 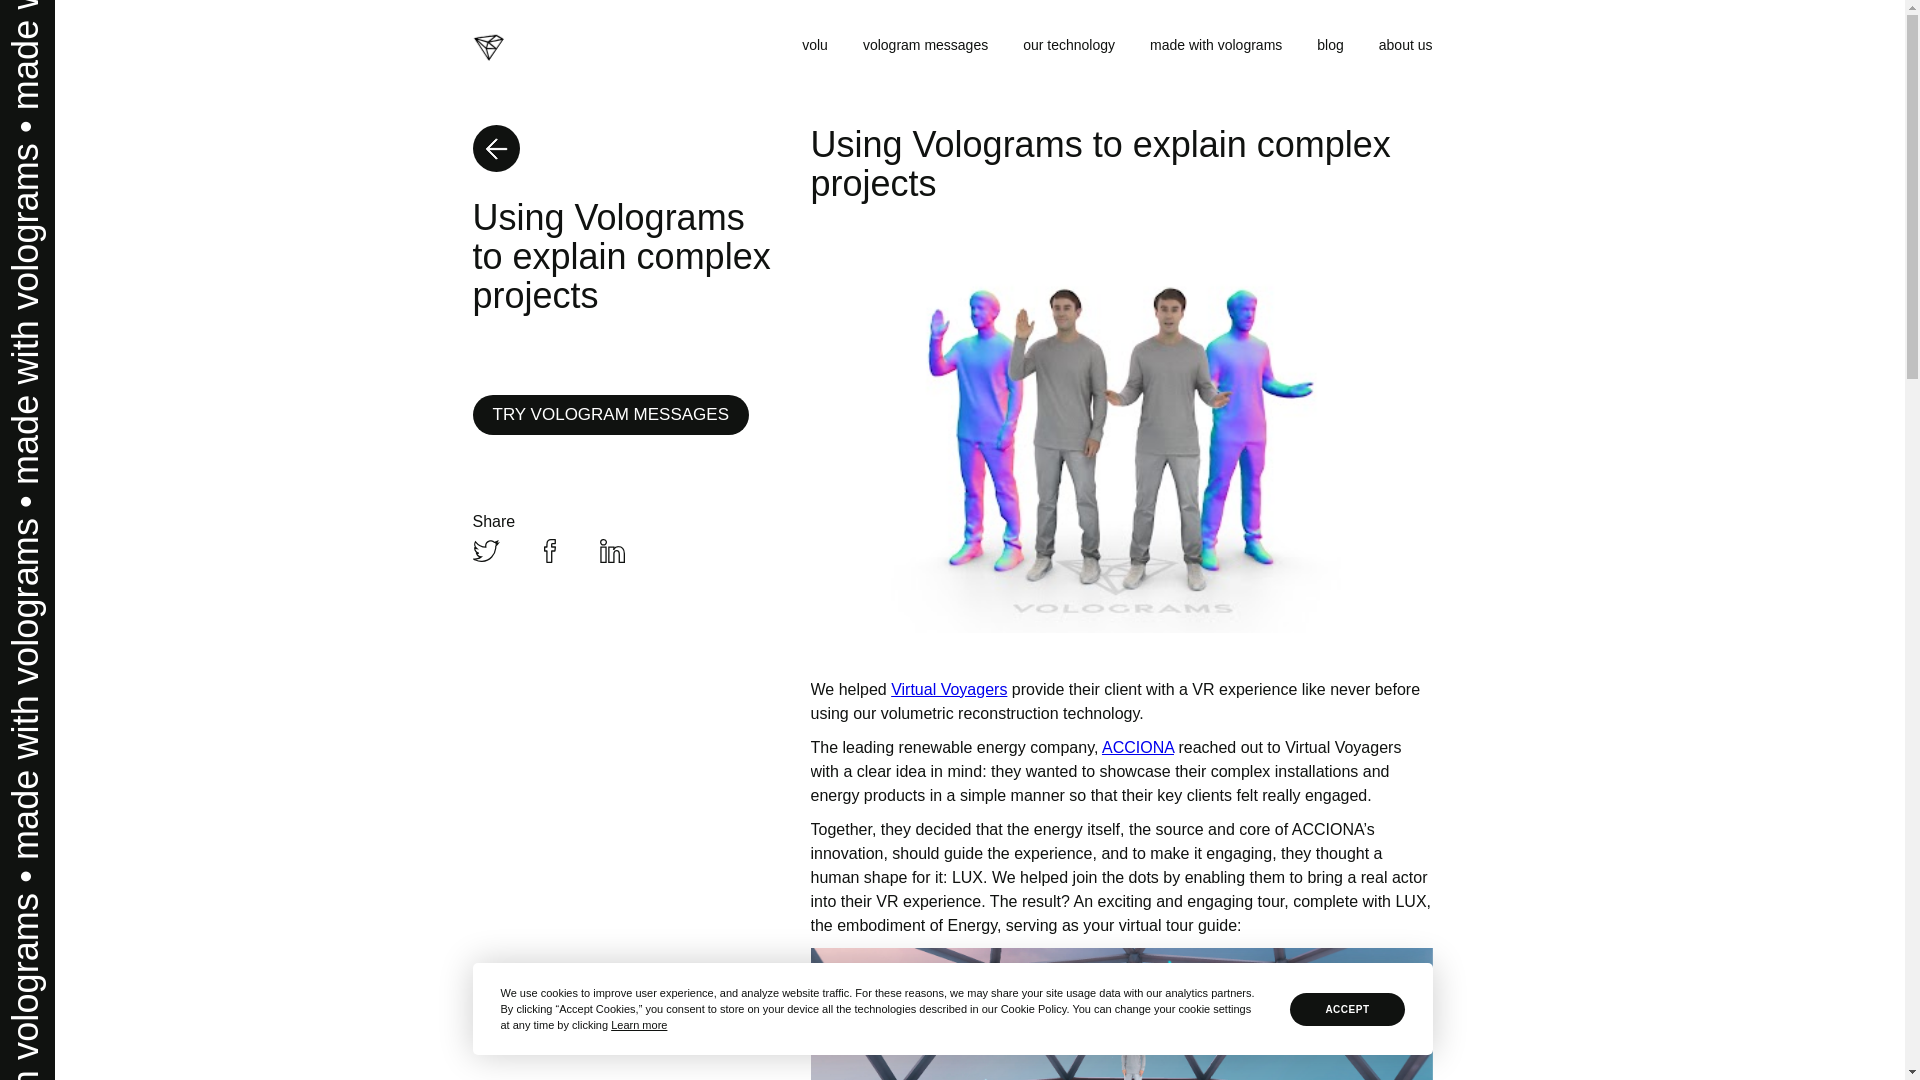 I want to click on ACCIONA, so click(x=1138, y=747).